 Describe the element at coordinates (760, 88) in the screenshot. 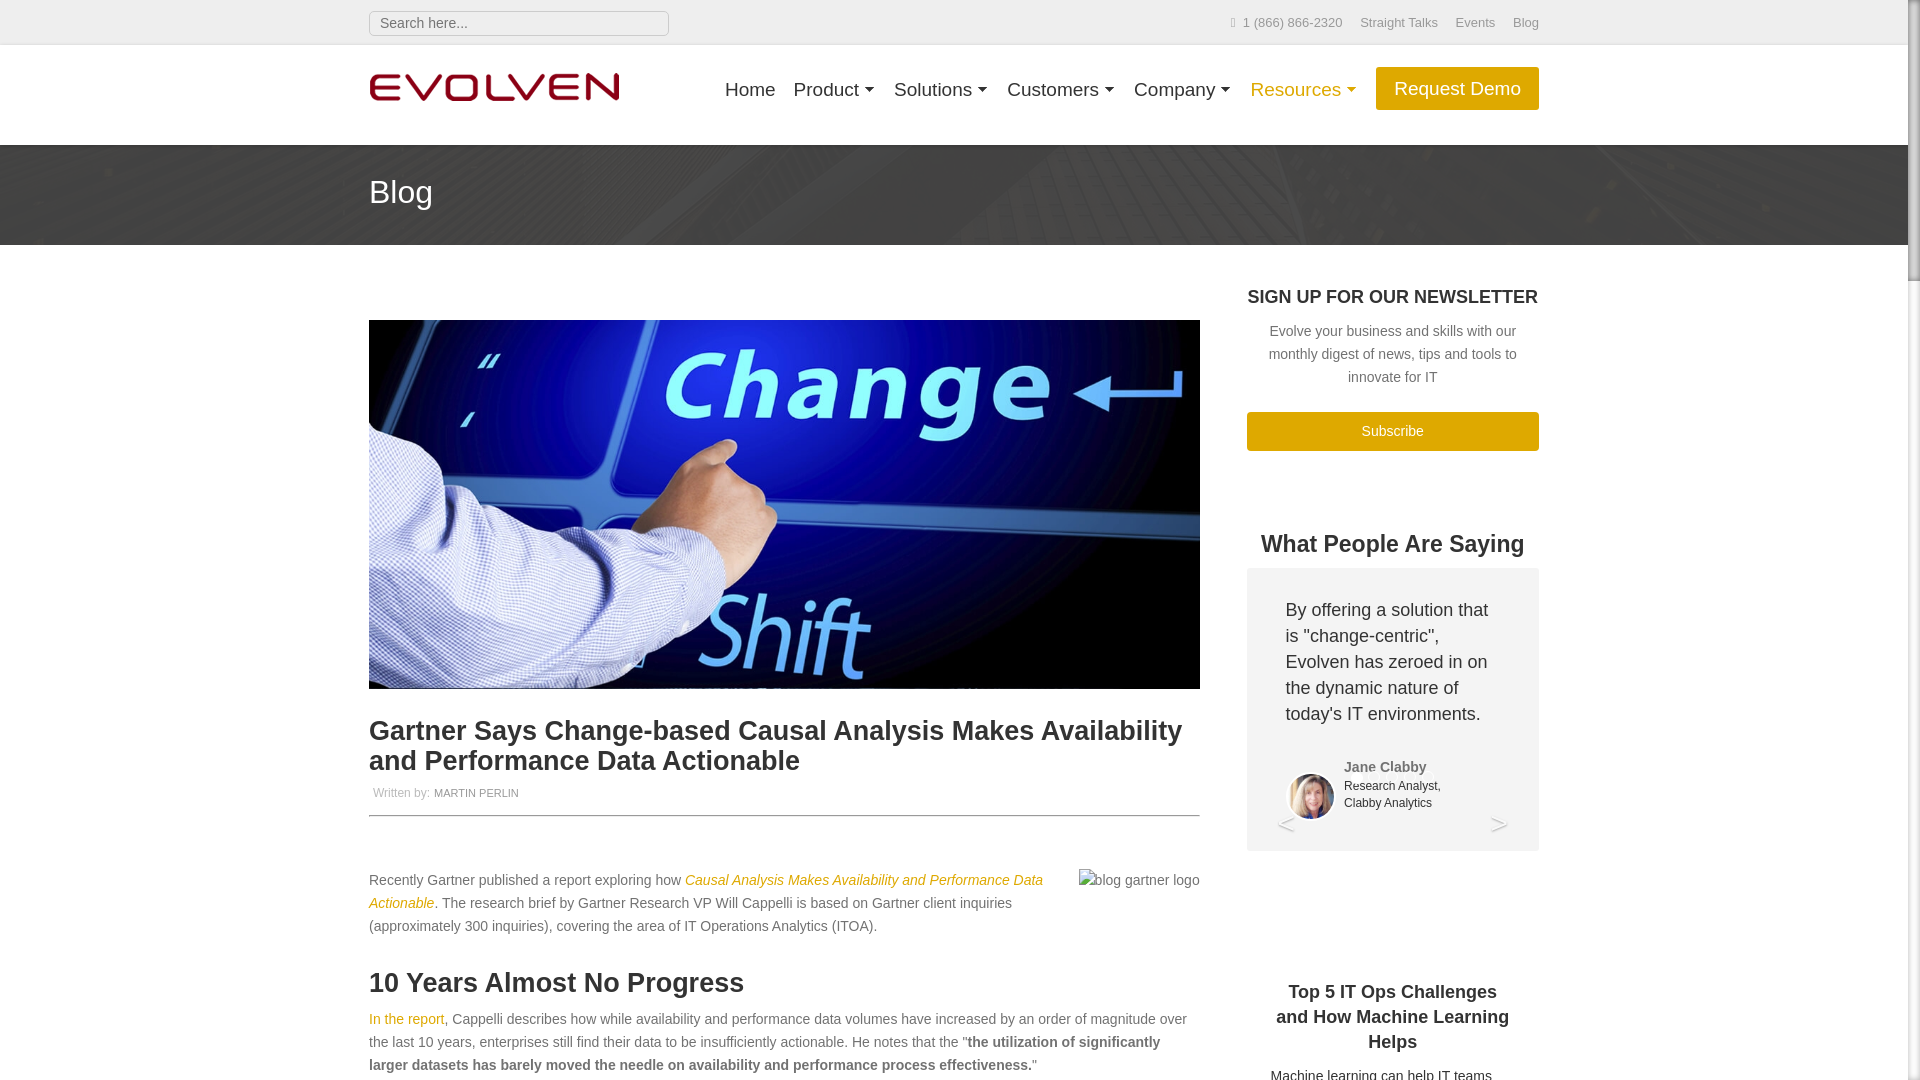

I see `Home` at that location.